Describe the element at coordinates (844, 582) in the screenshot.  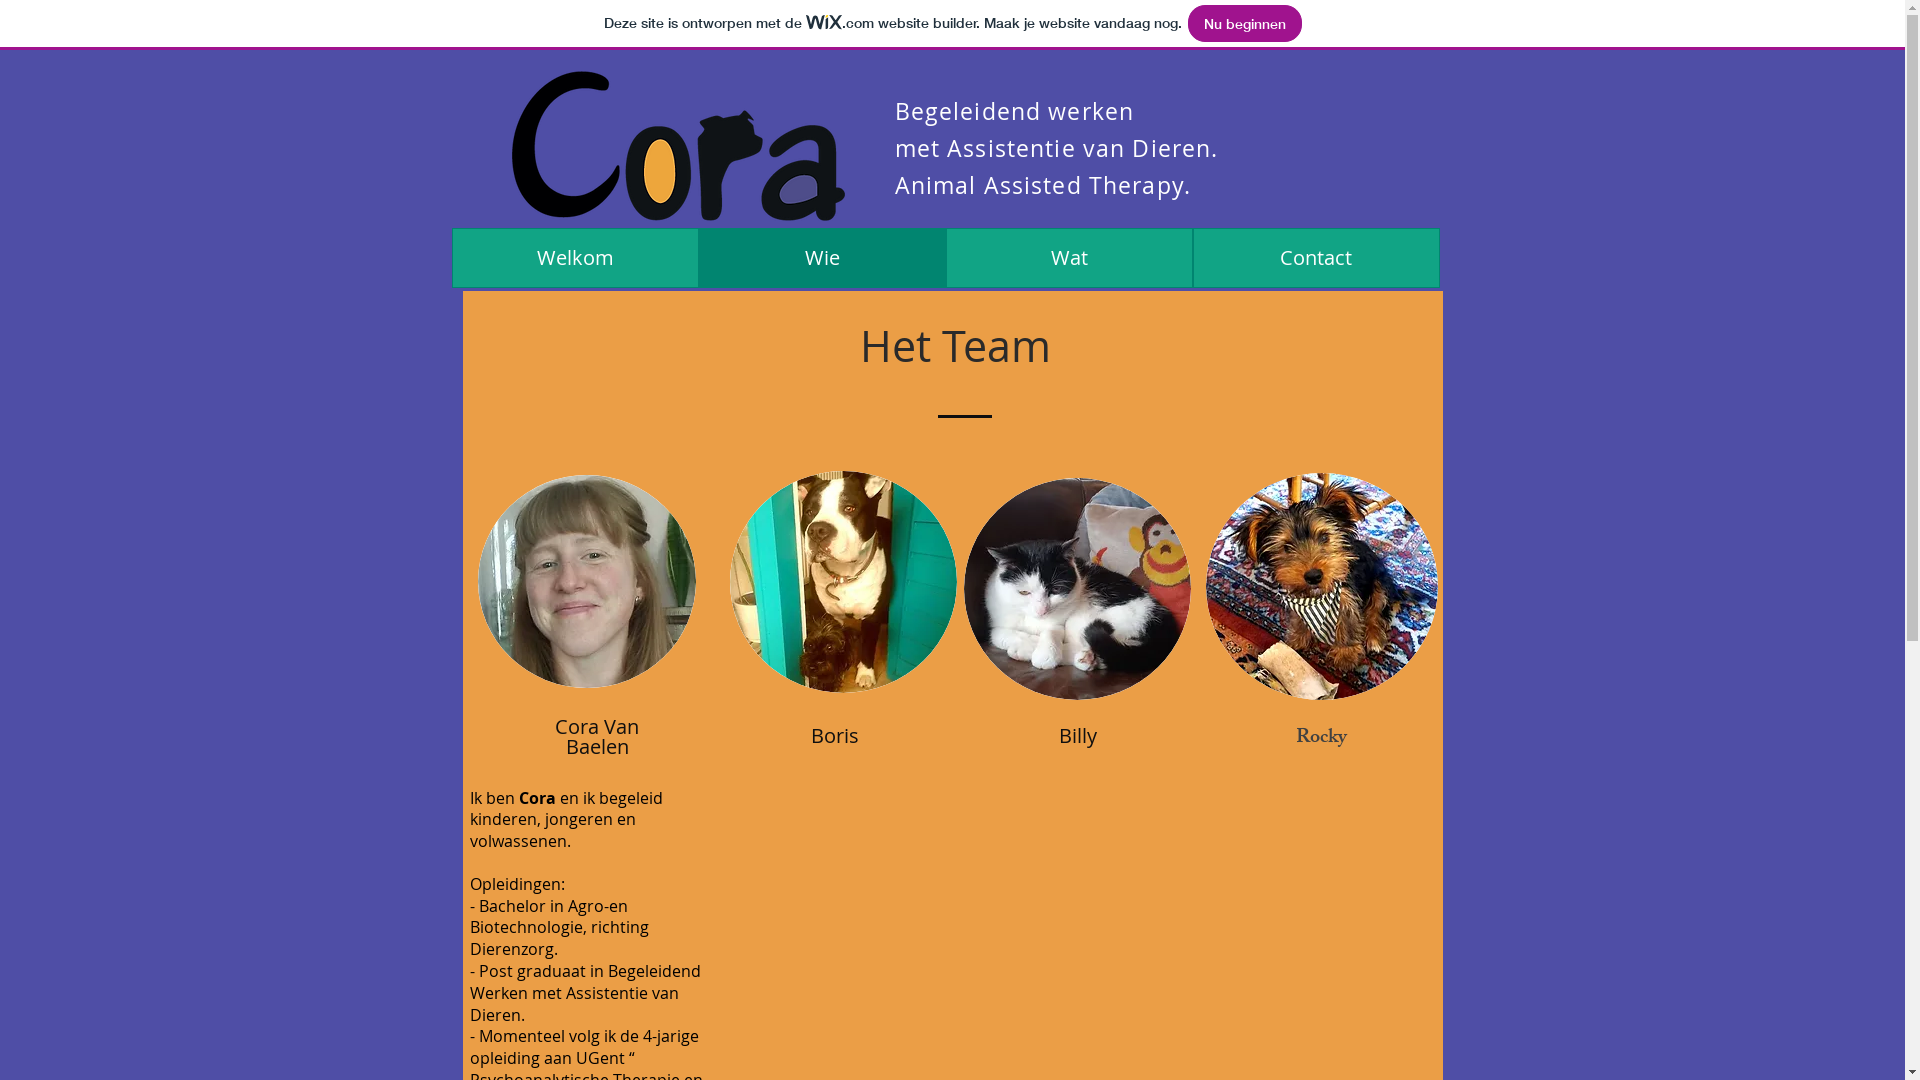
I see `guy4.jpg` at that location.